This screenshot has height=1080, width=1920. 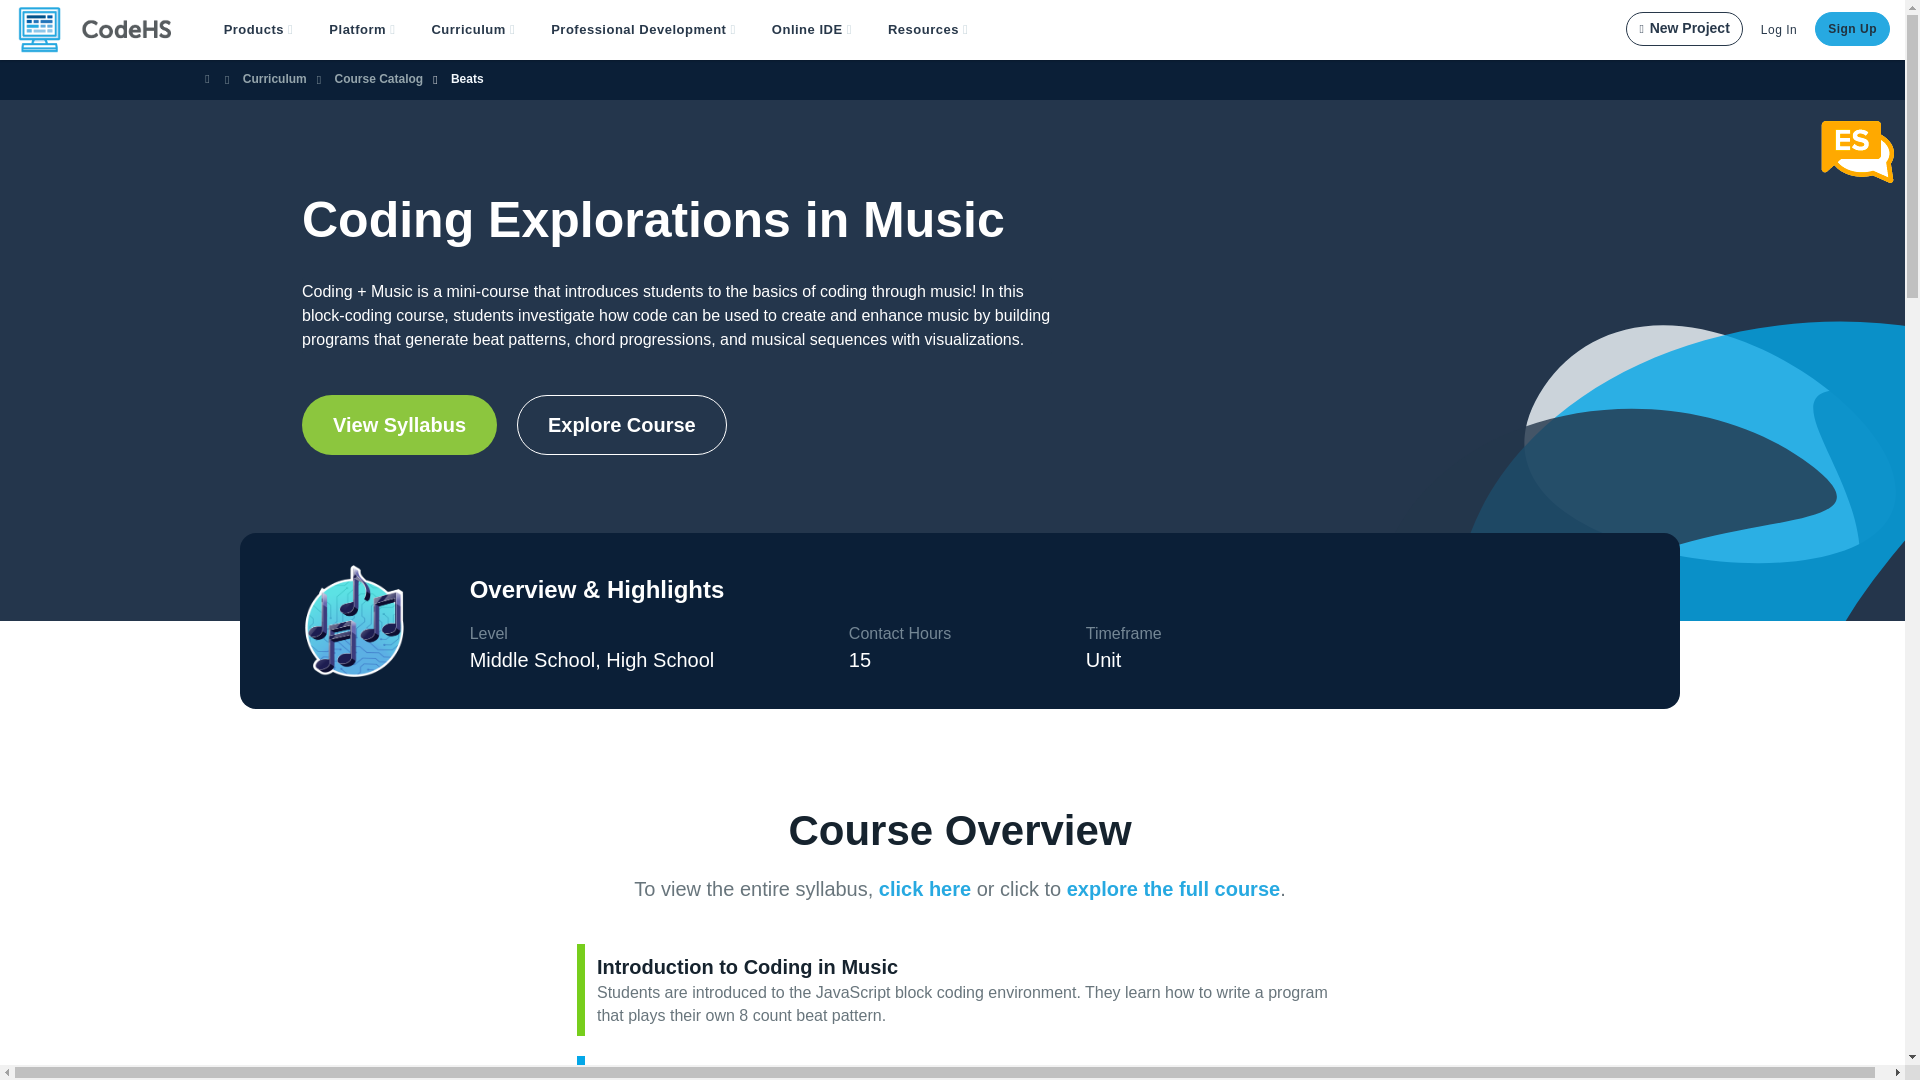 What do you see at coordinates (362, 30) in the screenshot?
I see `Platform` at bounding box center [362, 30].